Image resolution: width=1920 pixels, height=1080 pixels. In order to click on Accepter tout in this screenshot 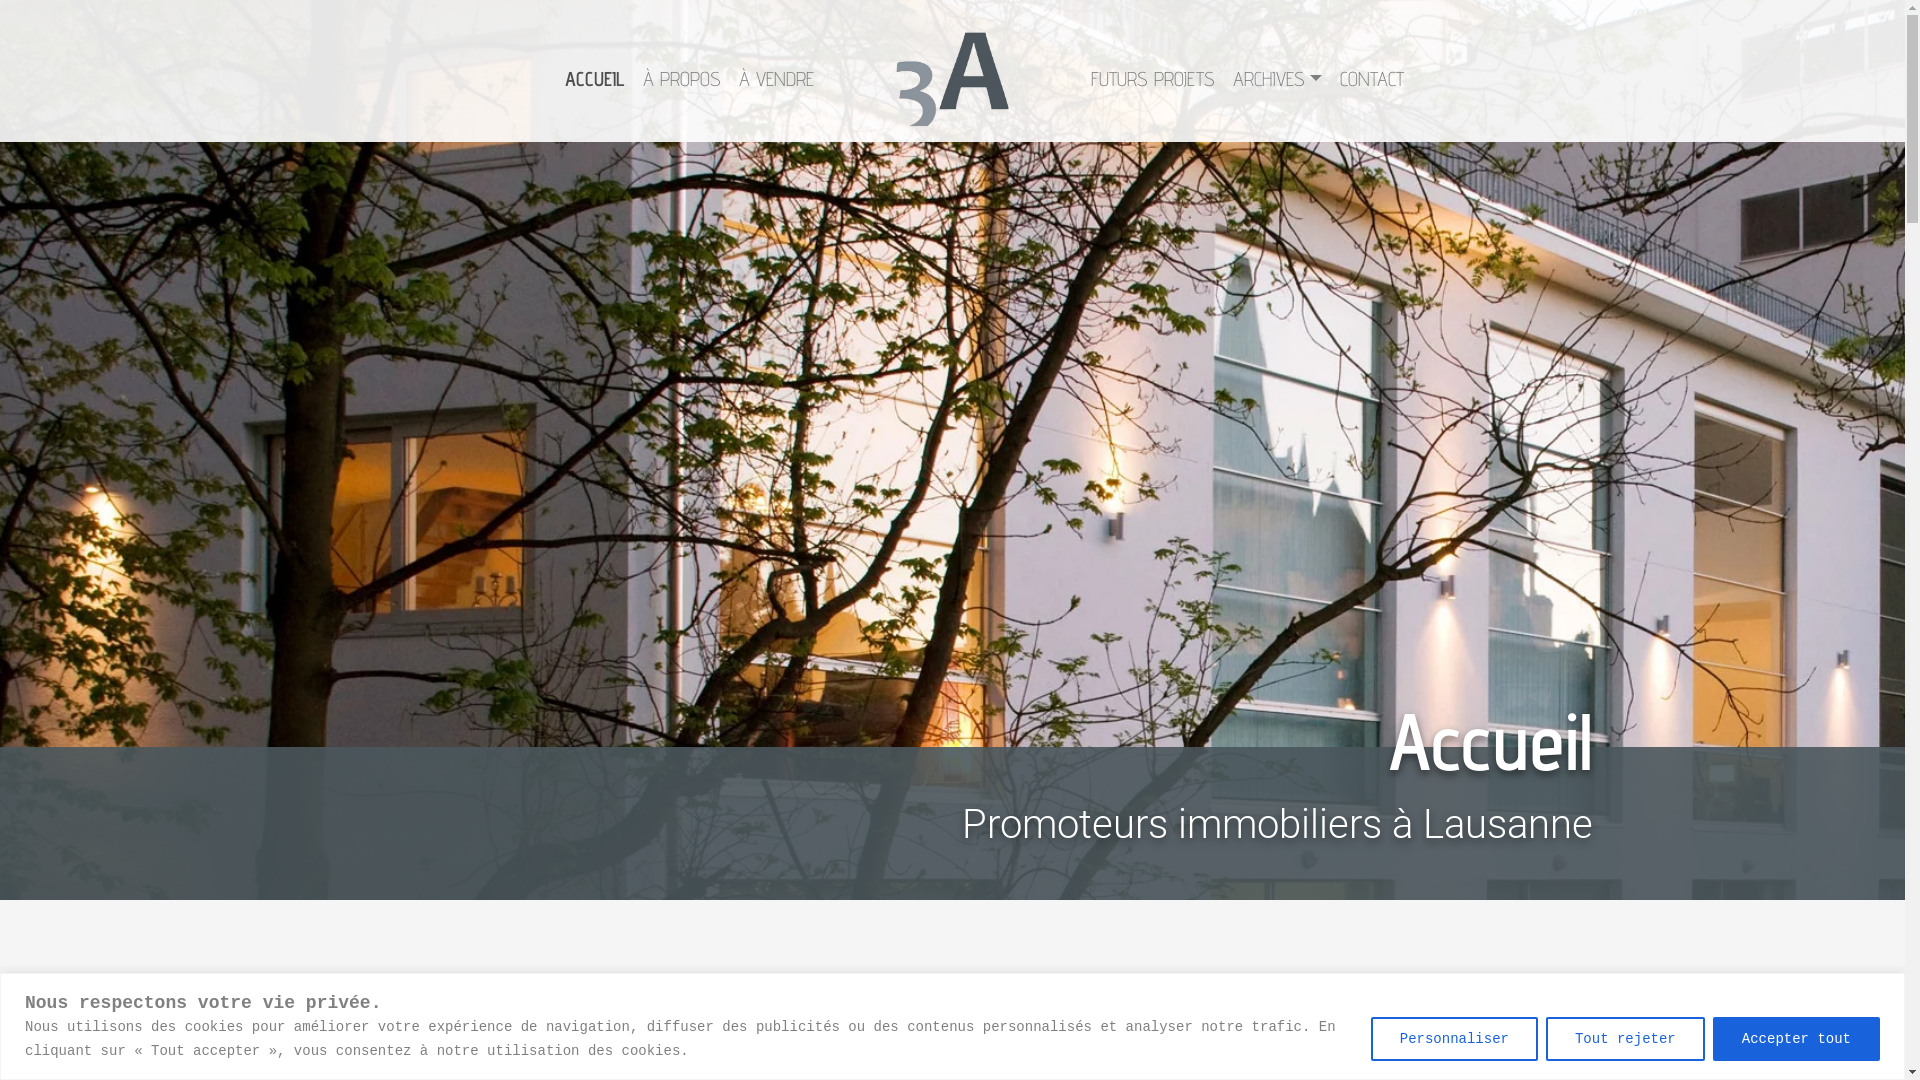, I will do `click(1796, 1038)`.